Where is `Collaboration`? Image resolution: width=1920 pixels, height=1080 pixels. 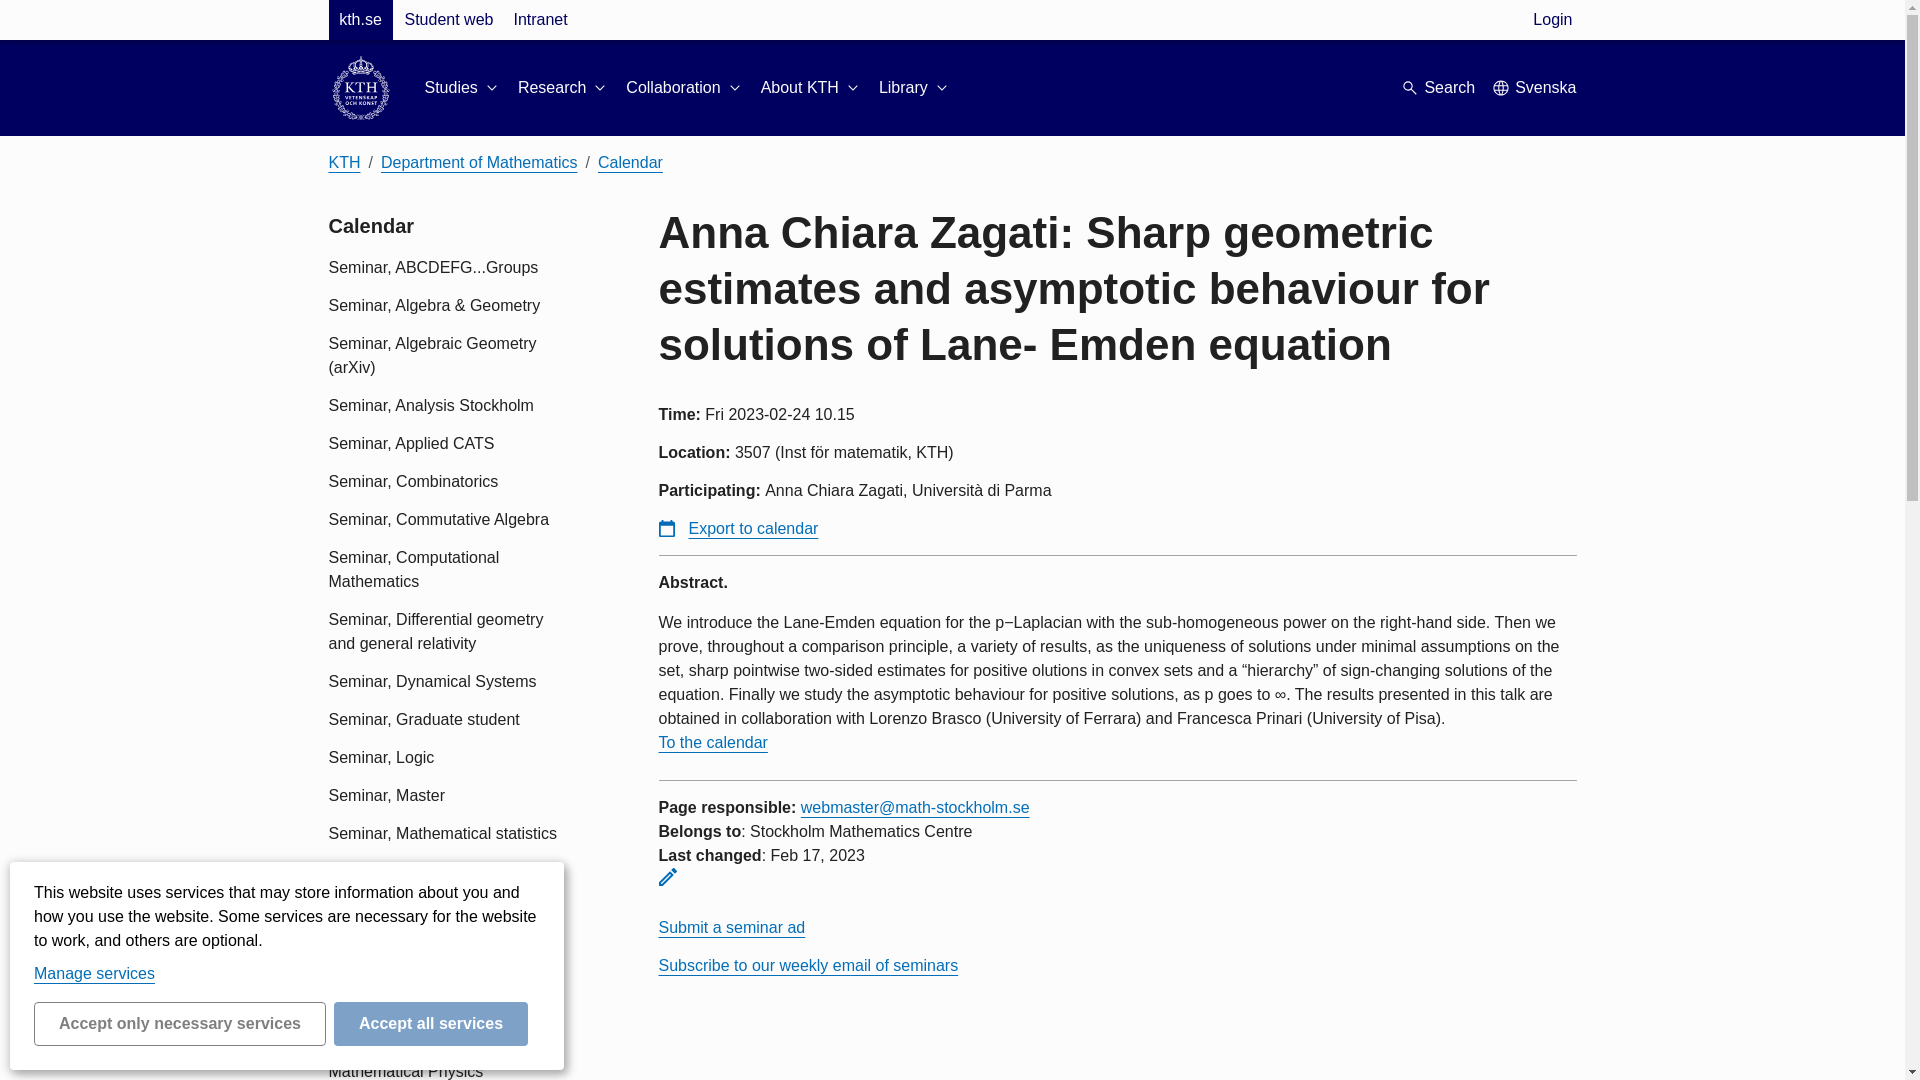 Collaboration is located at coordinates (684, 88).